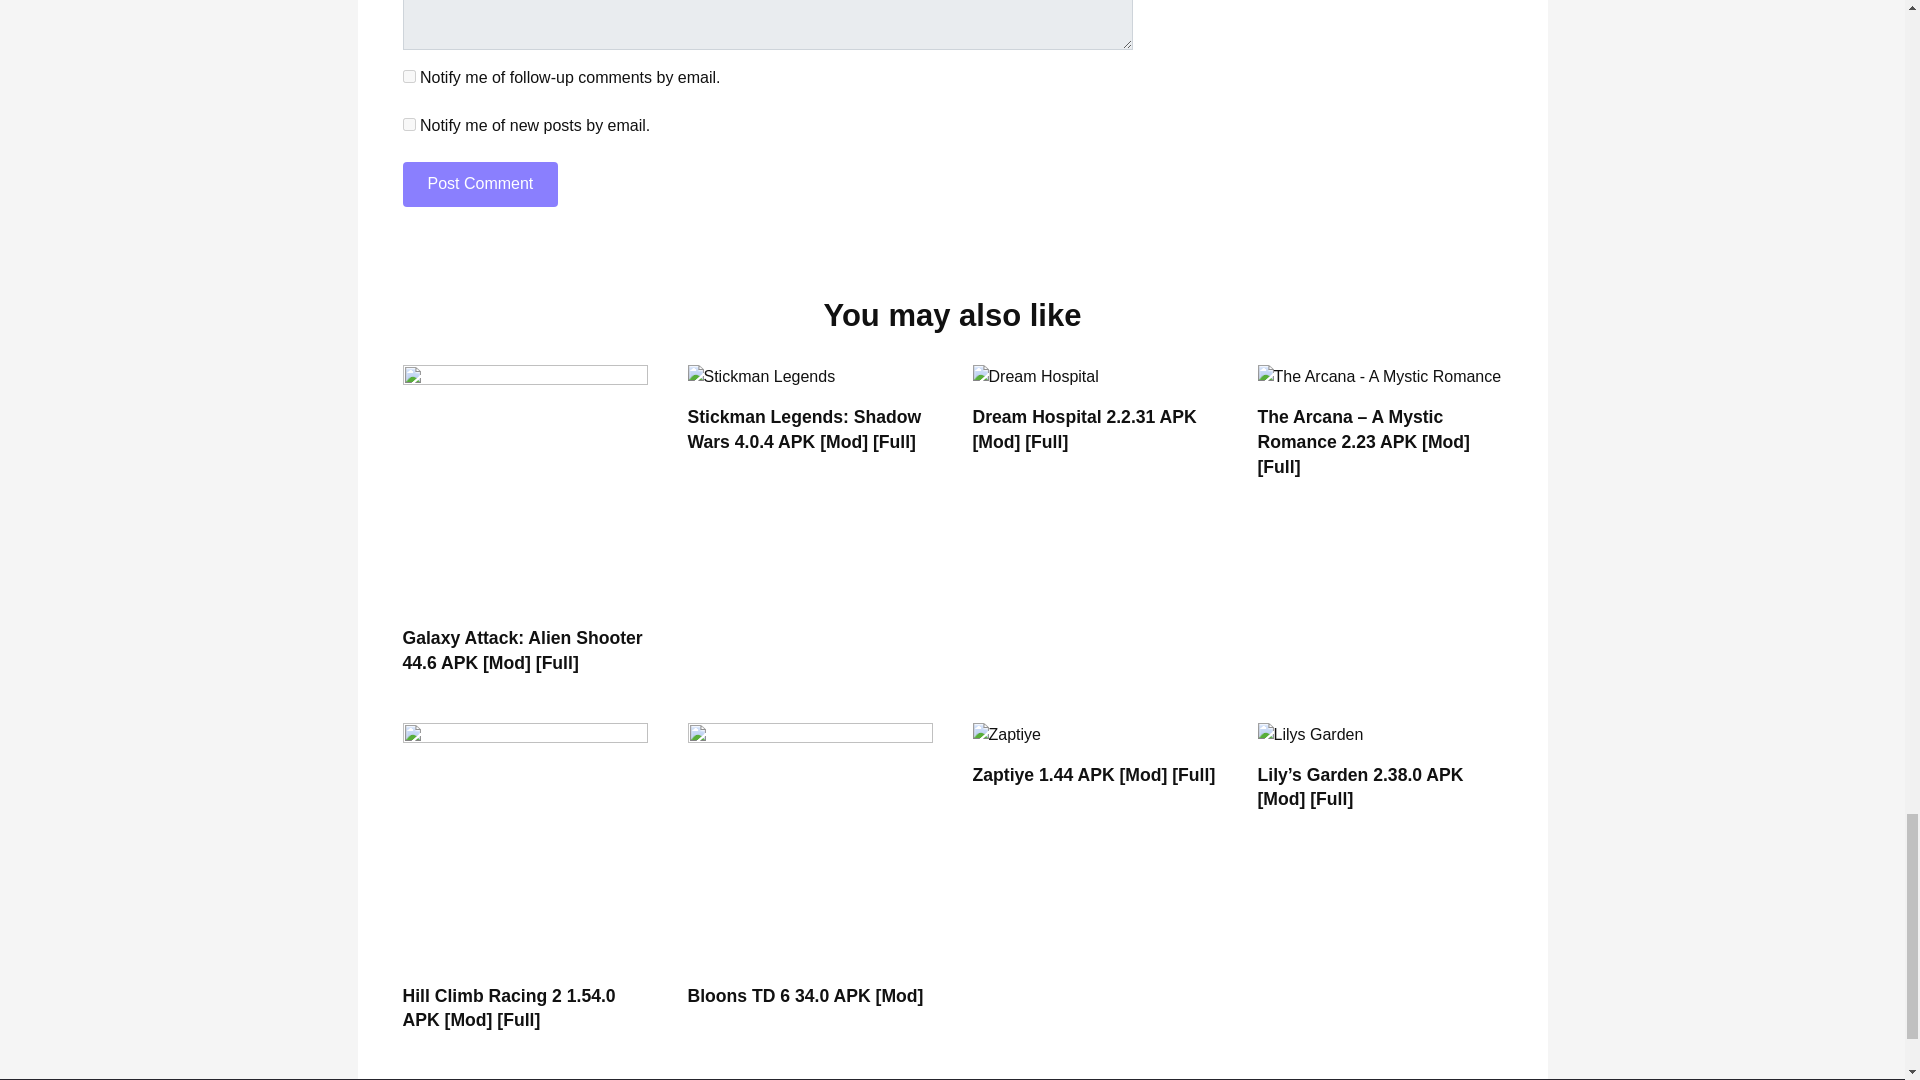  Describe the element at coordinates (408, 76) in the screenshot. I see `subscribe` at that location.